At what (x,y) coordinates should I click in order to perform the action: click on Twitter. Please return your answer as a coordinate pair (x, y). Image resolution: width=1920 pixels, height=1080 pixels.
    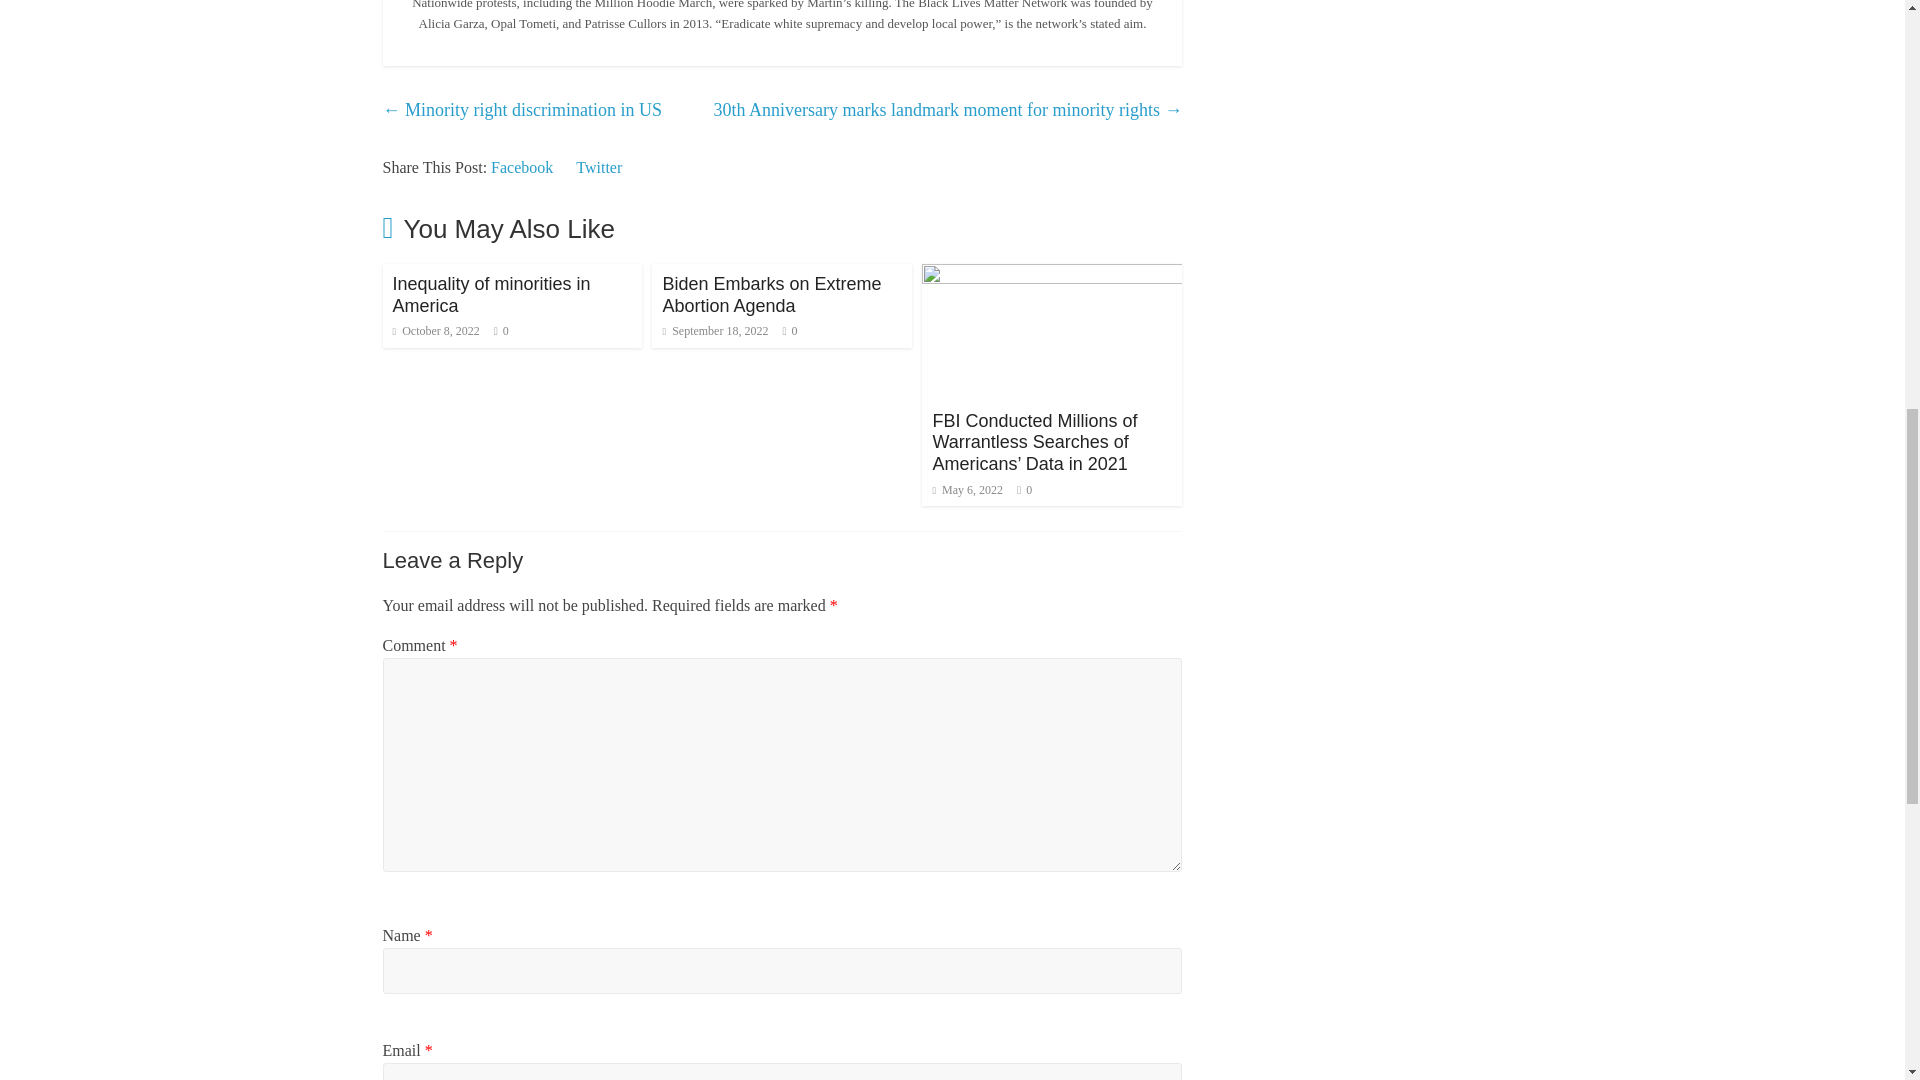
    Looking at the image, I should click on (599, 167).